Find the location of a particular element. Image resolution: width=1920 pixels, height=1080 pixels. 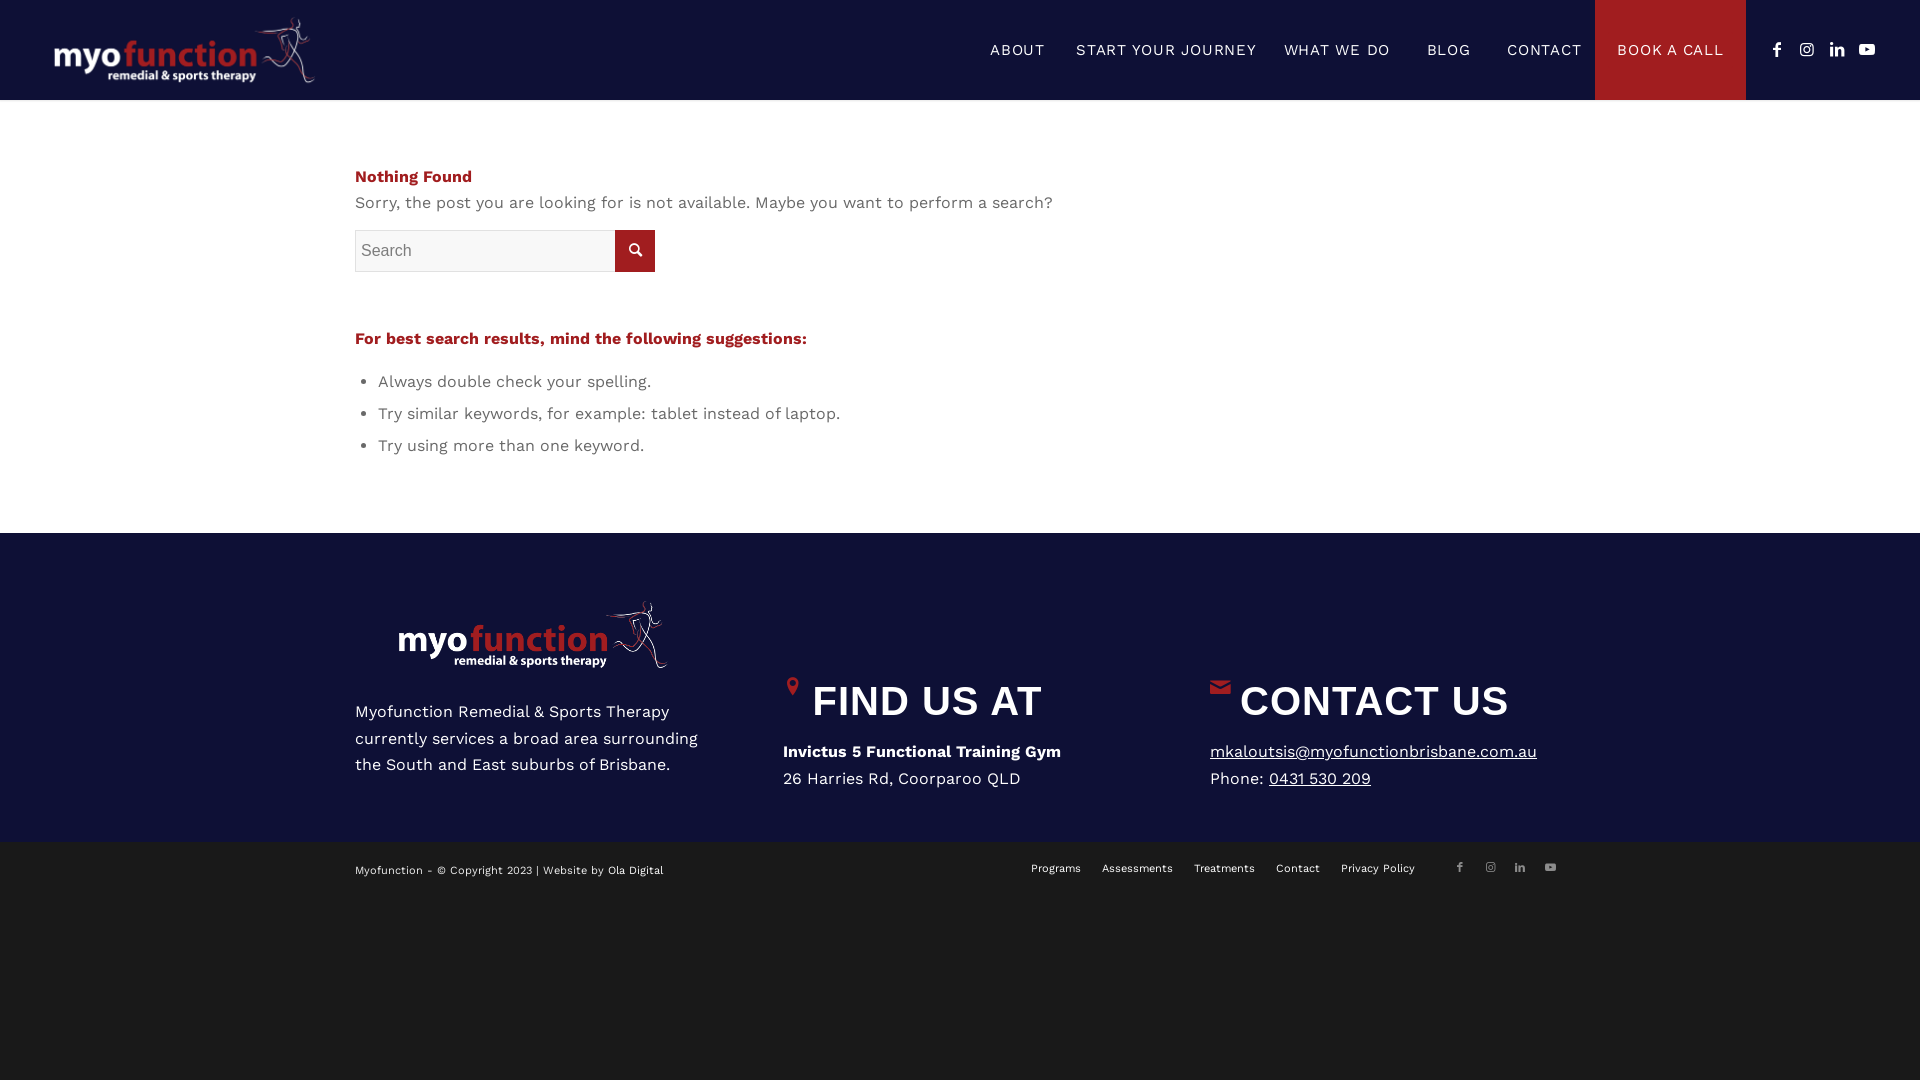

Privacy Policy is located at coordinates (1378, 868).